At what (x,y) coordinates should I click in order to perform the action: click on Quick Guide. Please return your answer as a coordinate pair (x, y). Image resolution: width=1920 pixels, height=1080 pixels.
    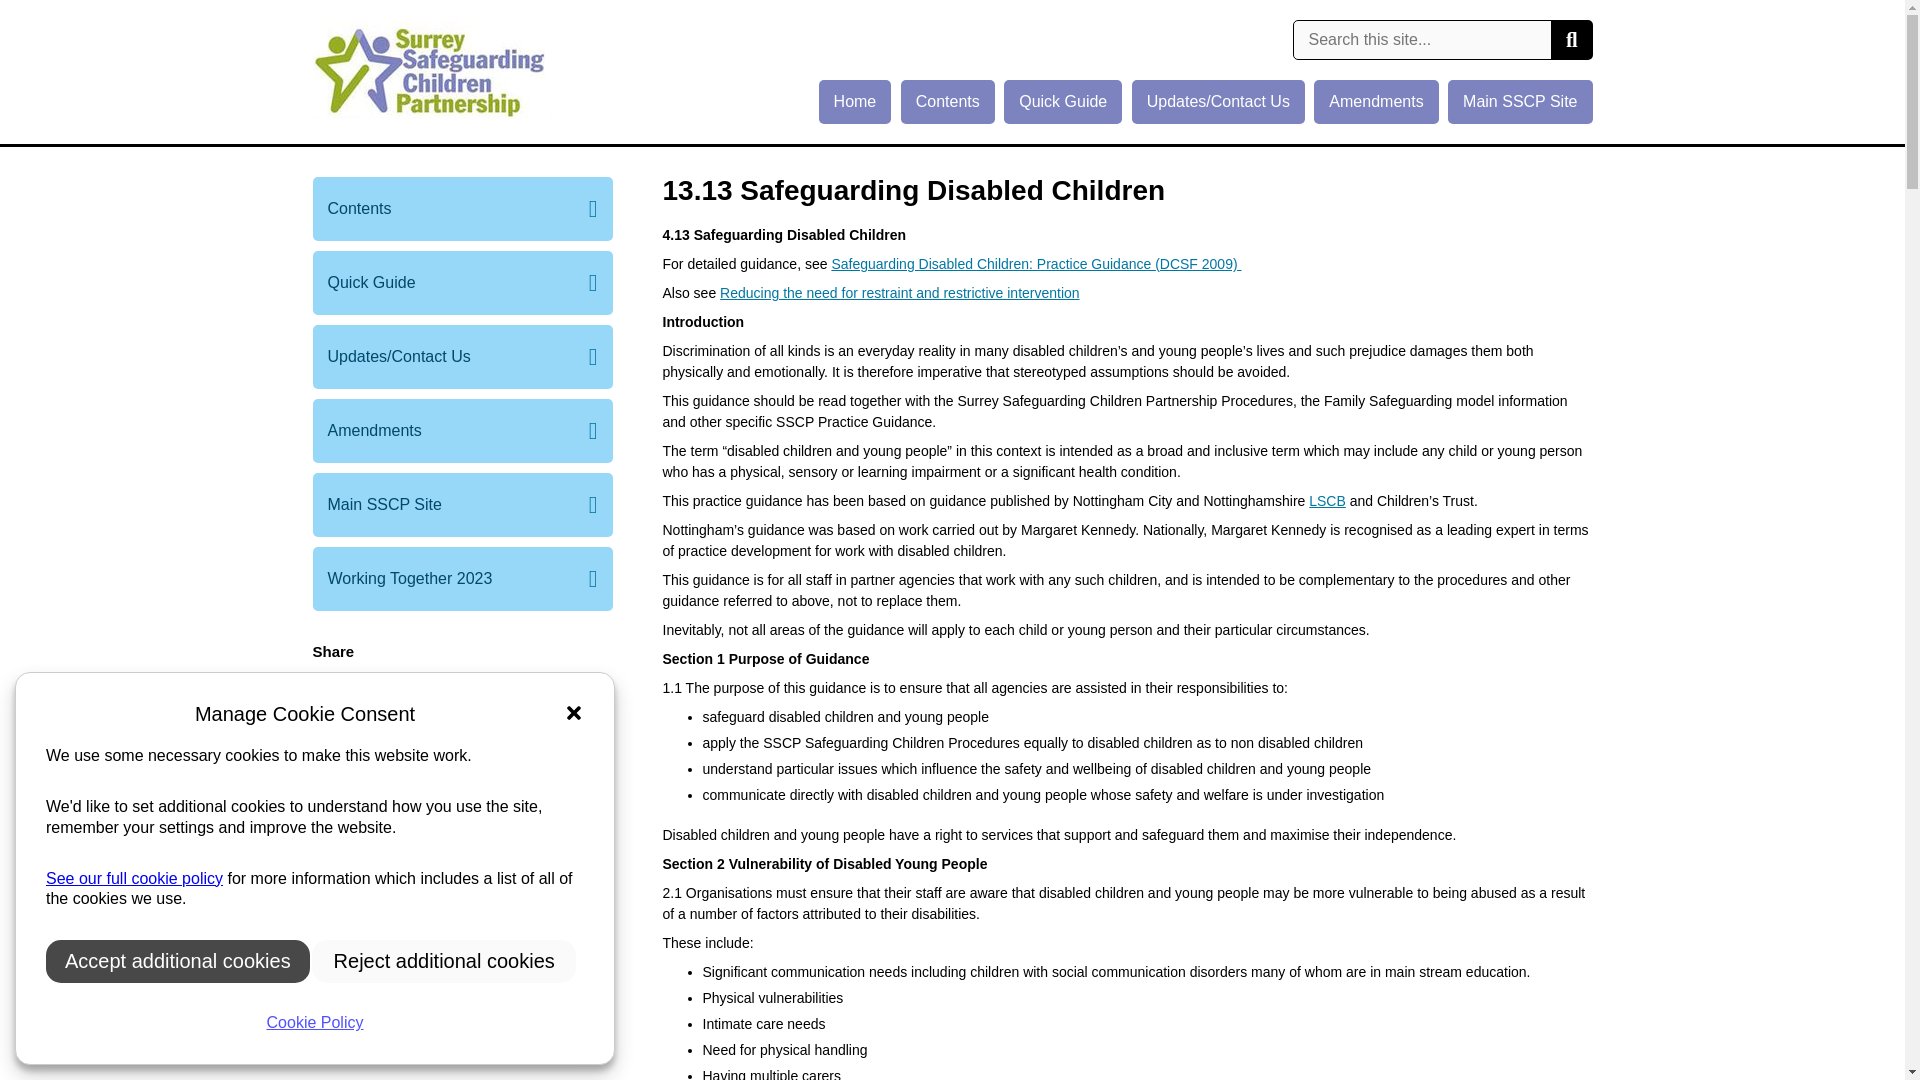
    Looking at the image, I should click on (1062, 102).